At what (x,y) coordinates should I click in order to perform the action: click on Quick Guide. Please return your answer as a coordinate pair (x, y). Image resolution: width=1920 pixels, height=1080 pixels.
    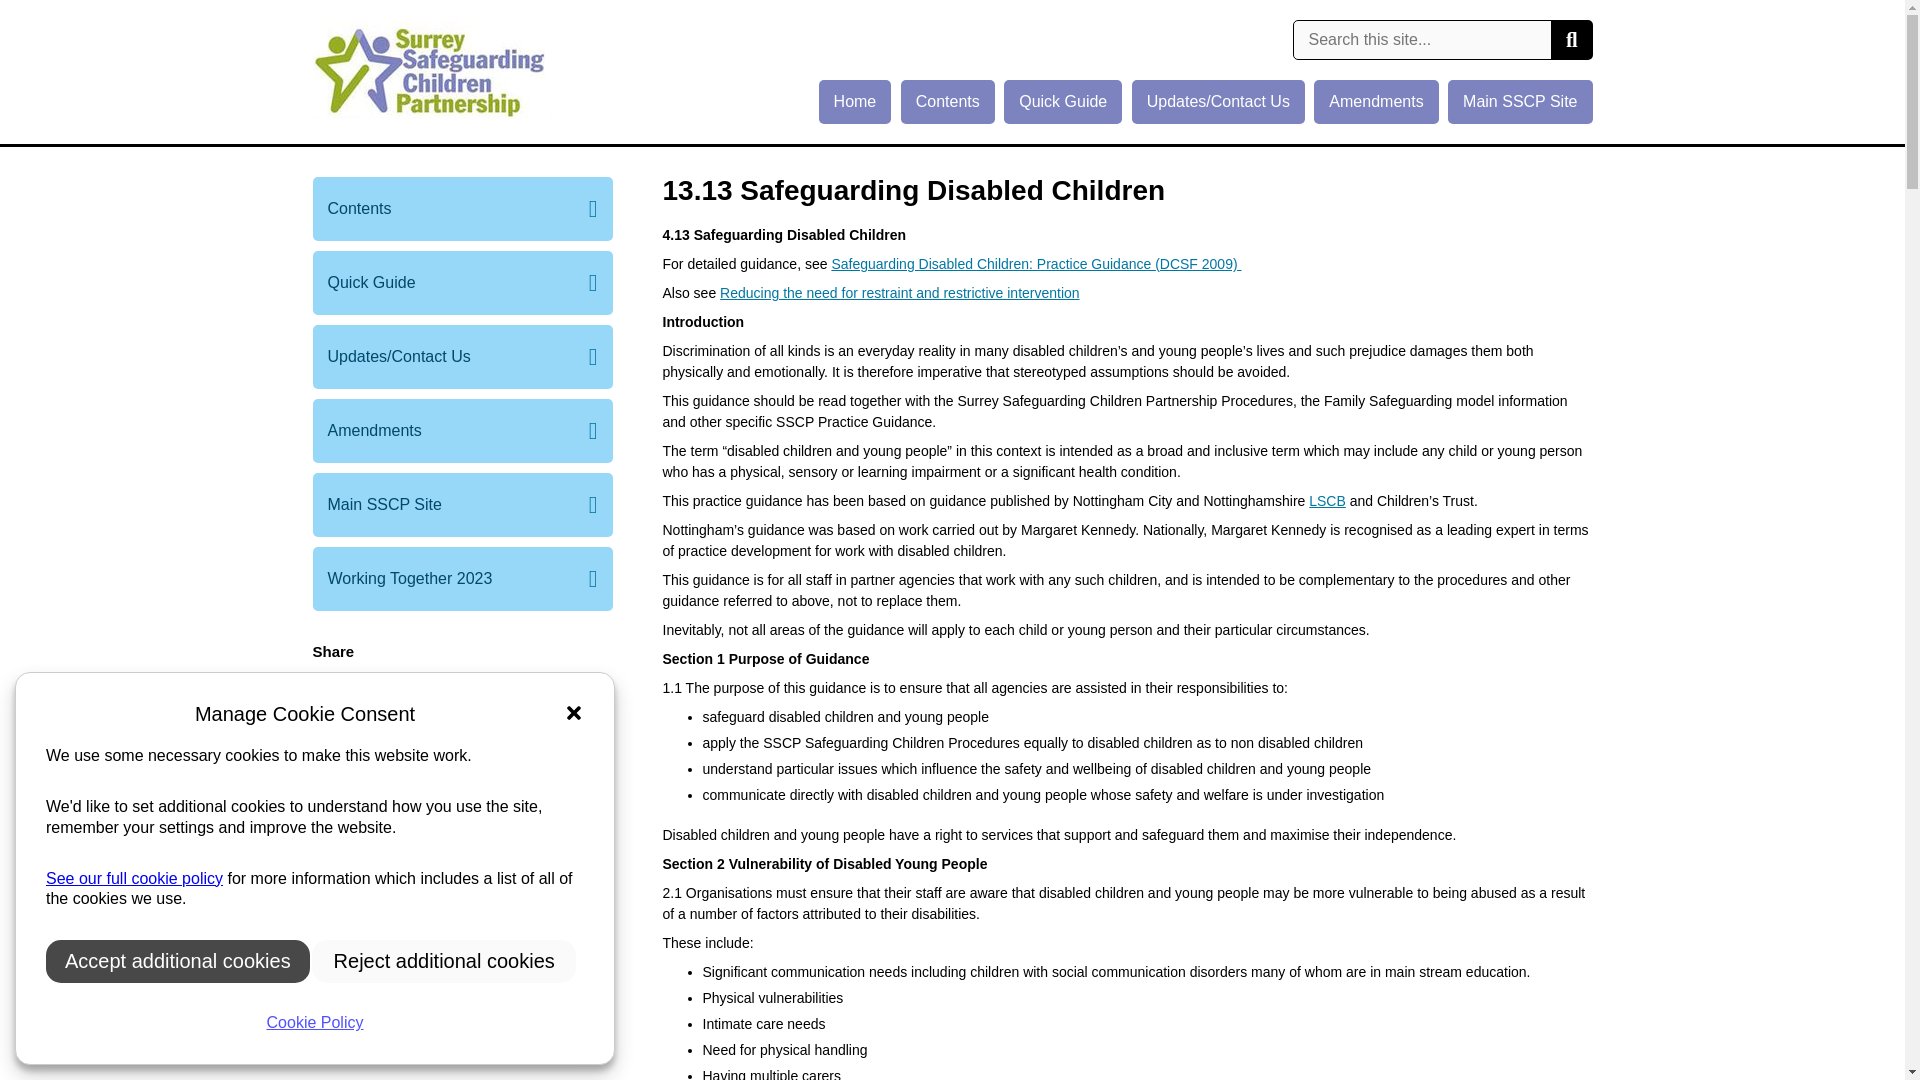
    Looking at the image, I should click on (1062, 102).